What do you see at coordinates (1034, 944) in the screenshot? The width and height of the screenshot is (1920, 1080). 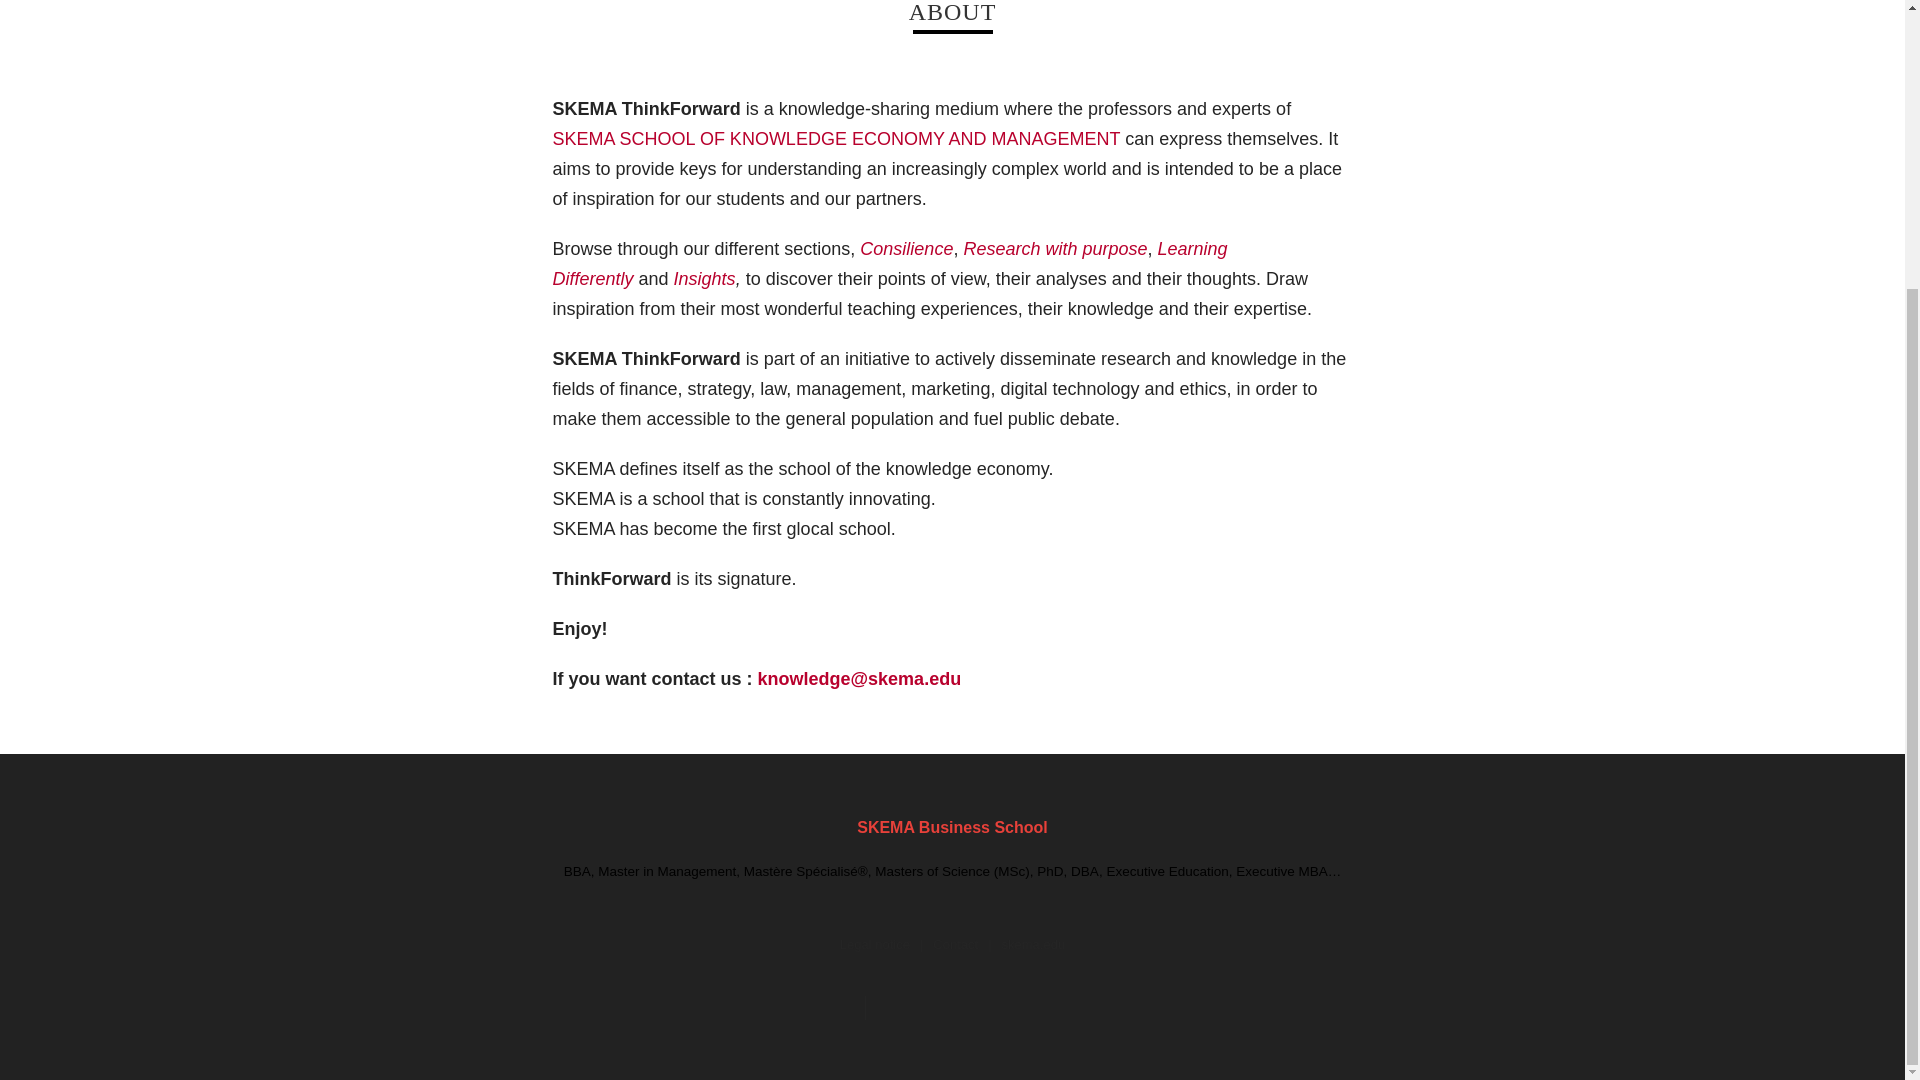 I see `skema.edu` at bounding box center [1034, 944].